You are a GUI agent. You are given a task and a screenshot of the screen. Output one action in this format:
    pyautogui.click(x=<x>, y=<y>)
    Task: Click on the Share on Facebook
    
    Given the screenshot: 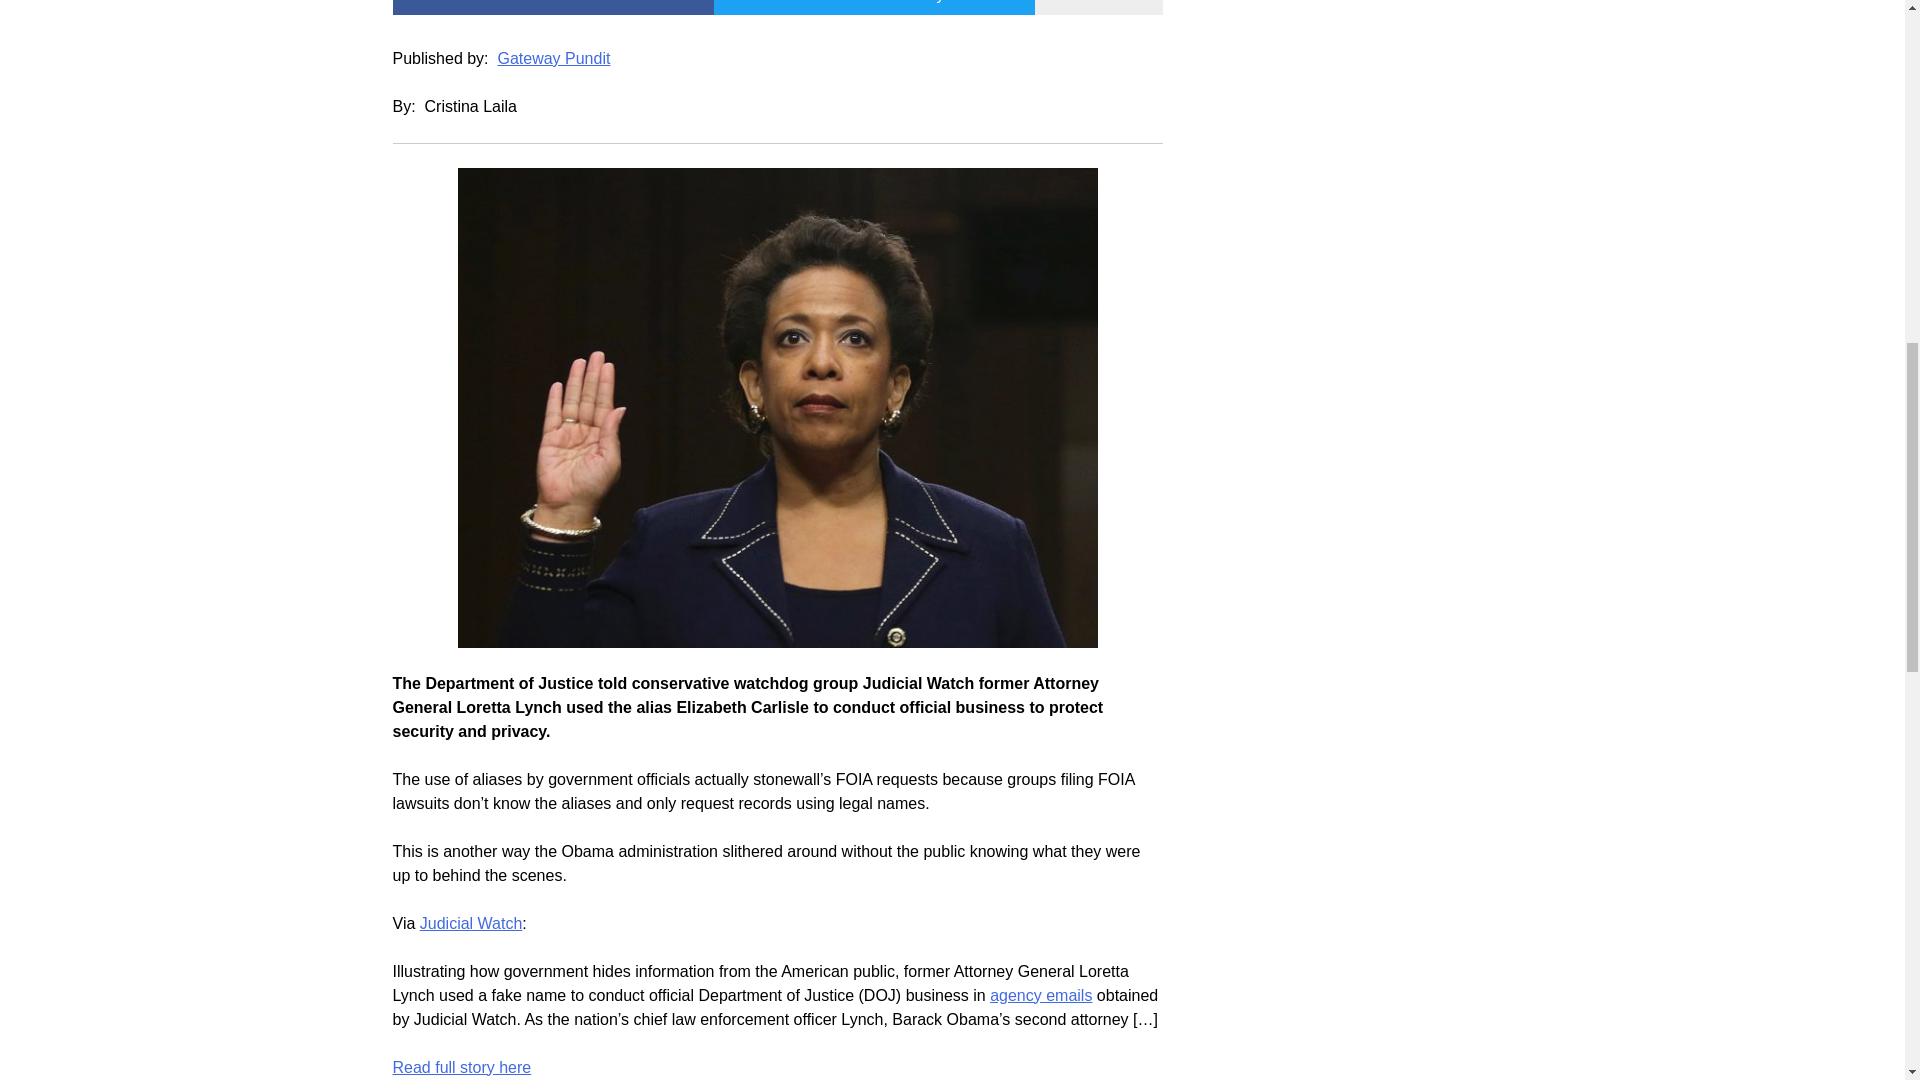 What is the action you would take?
    pyautogui.click(x=552, y=8)
    